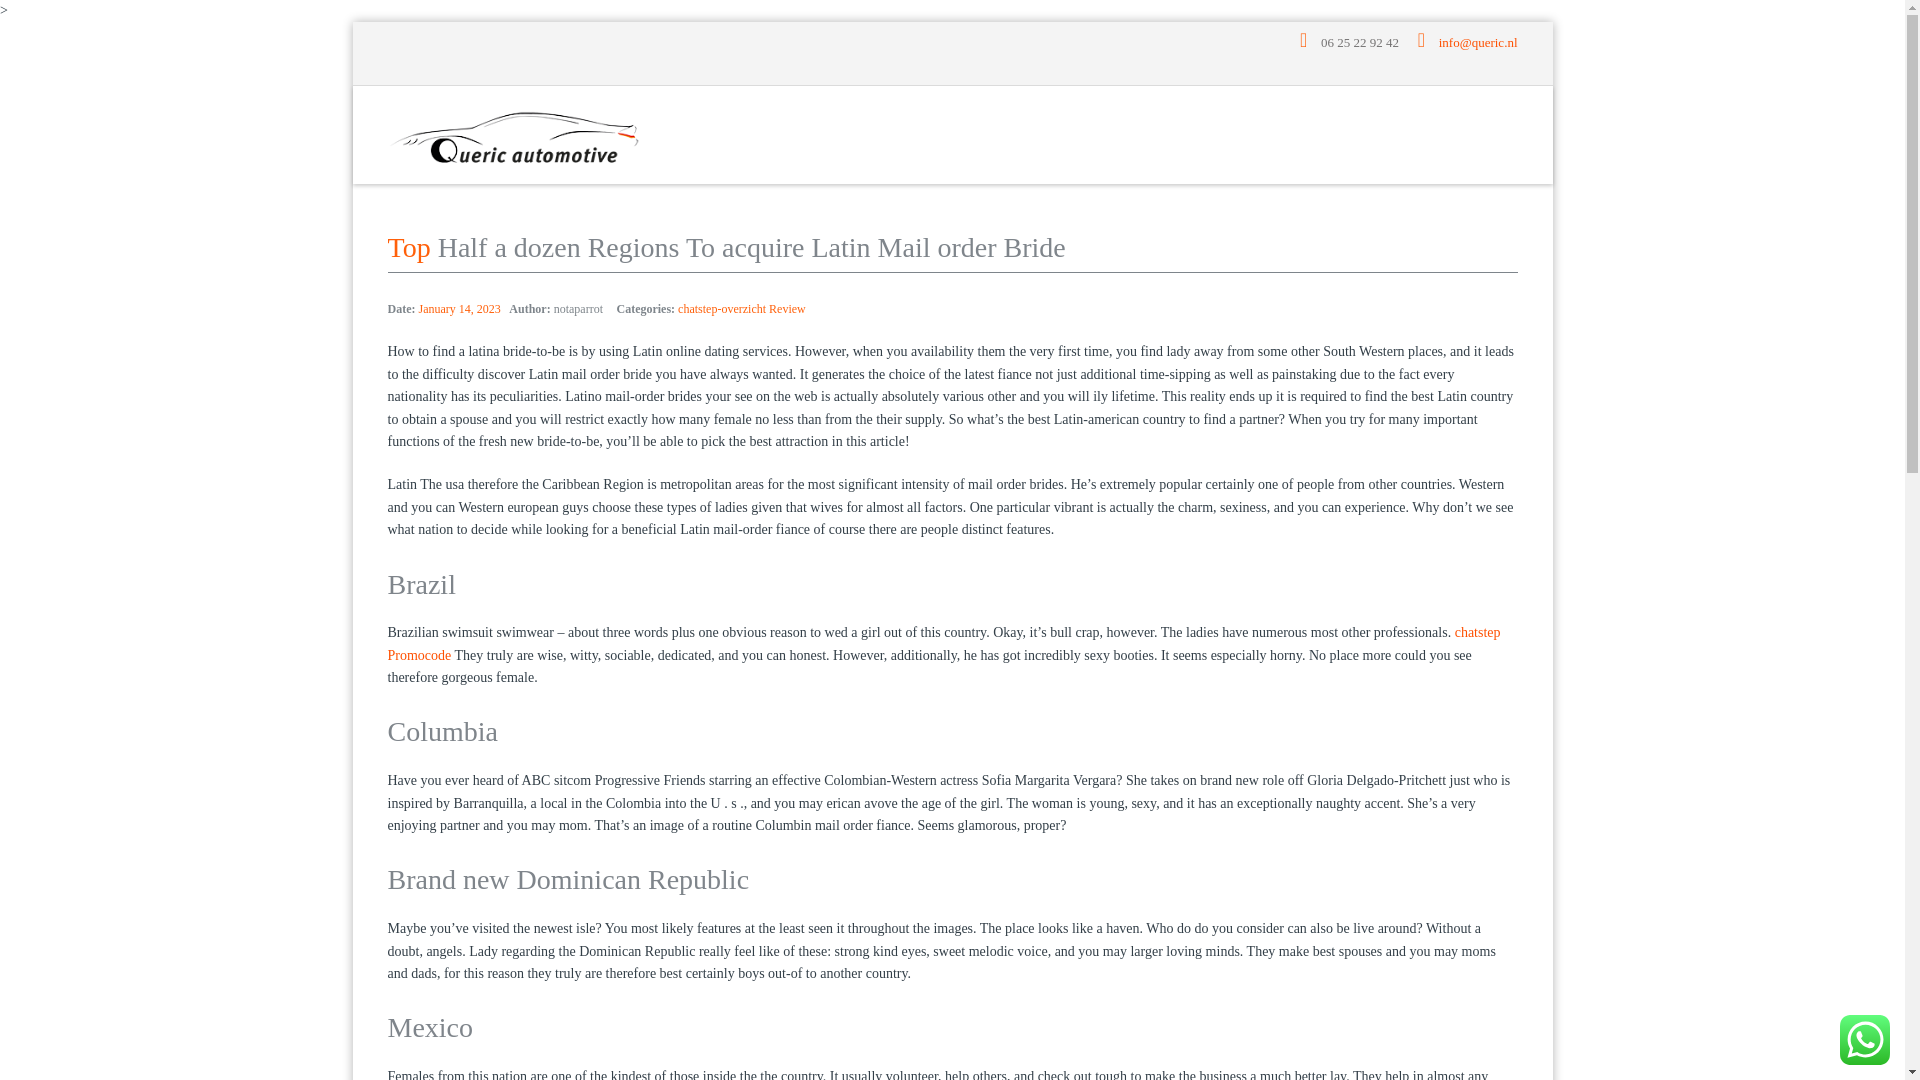 Image resolution: width=1920 pixels, height=1080 pixels. I want to click on chatstep-overzicht Review, so click(742, 309).